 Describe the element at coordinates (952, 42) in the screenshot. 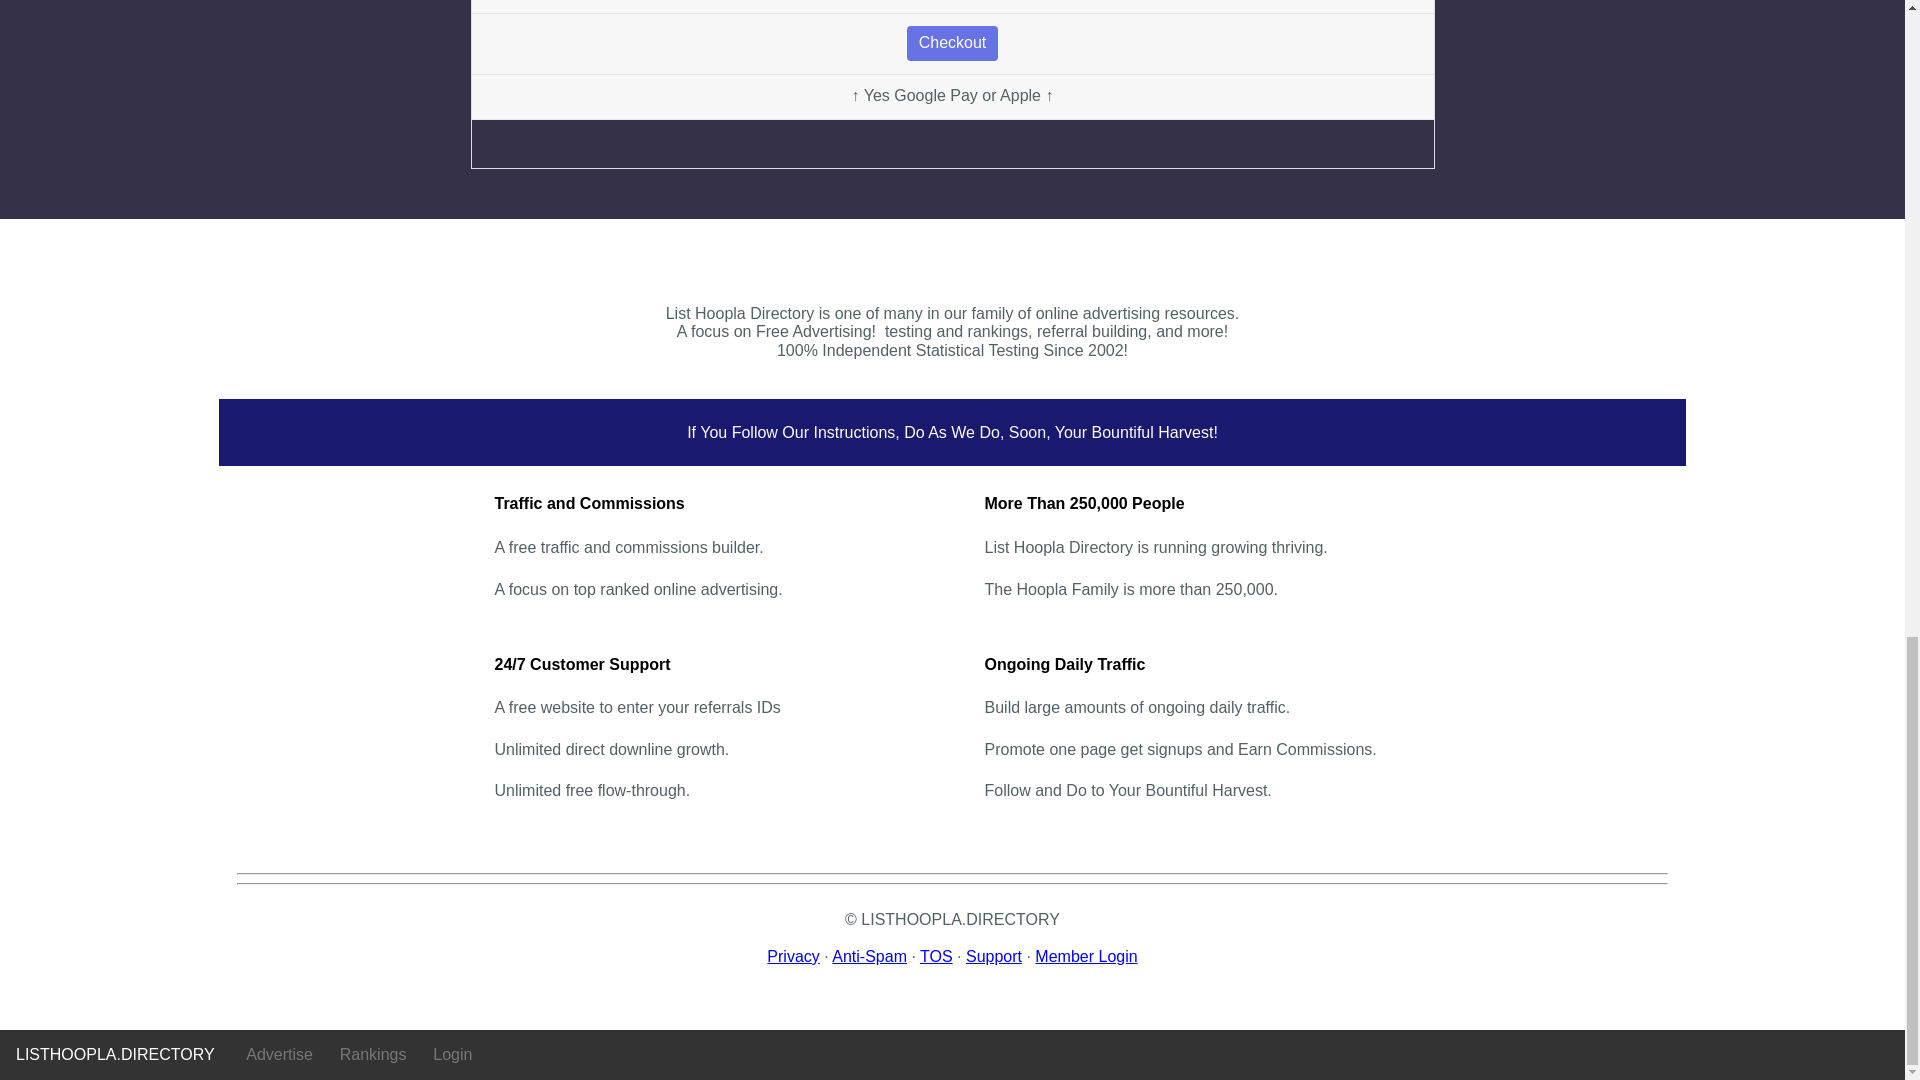

I see `Checkout` at that location.